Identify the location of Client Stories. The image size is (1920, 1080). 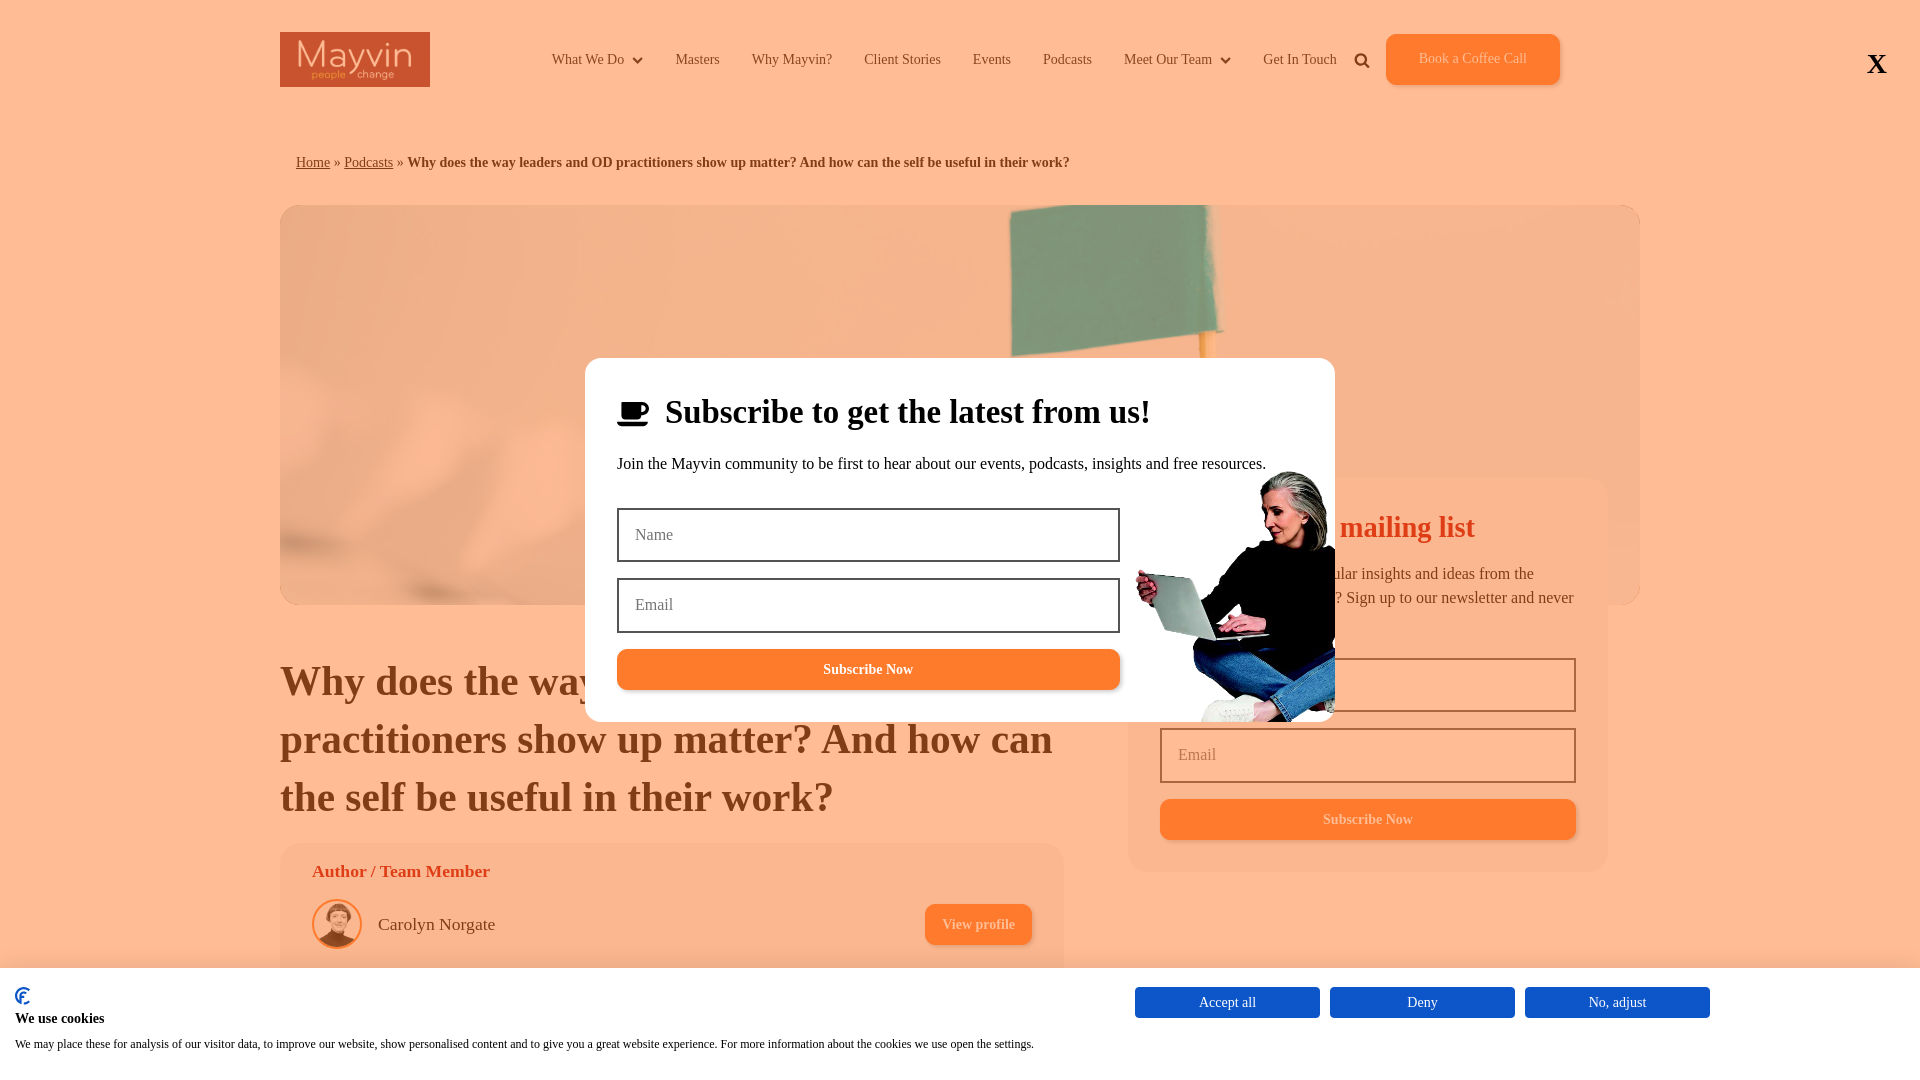
(902, 59).